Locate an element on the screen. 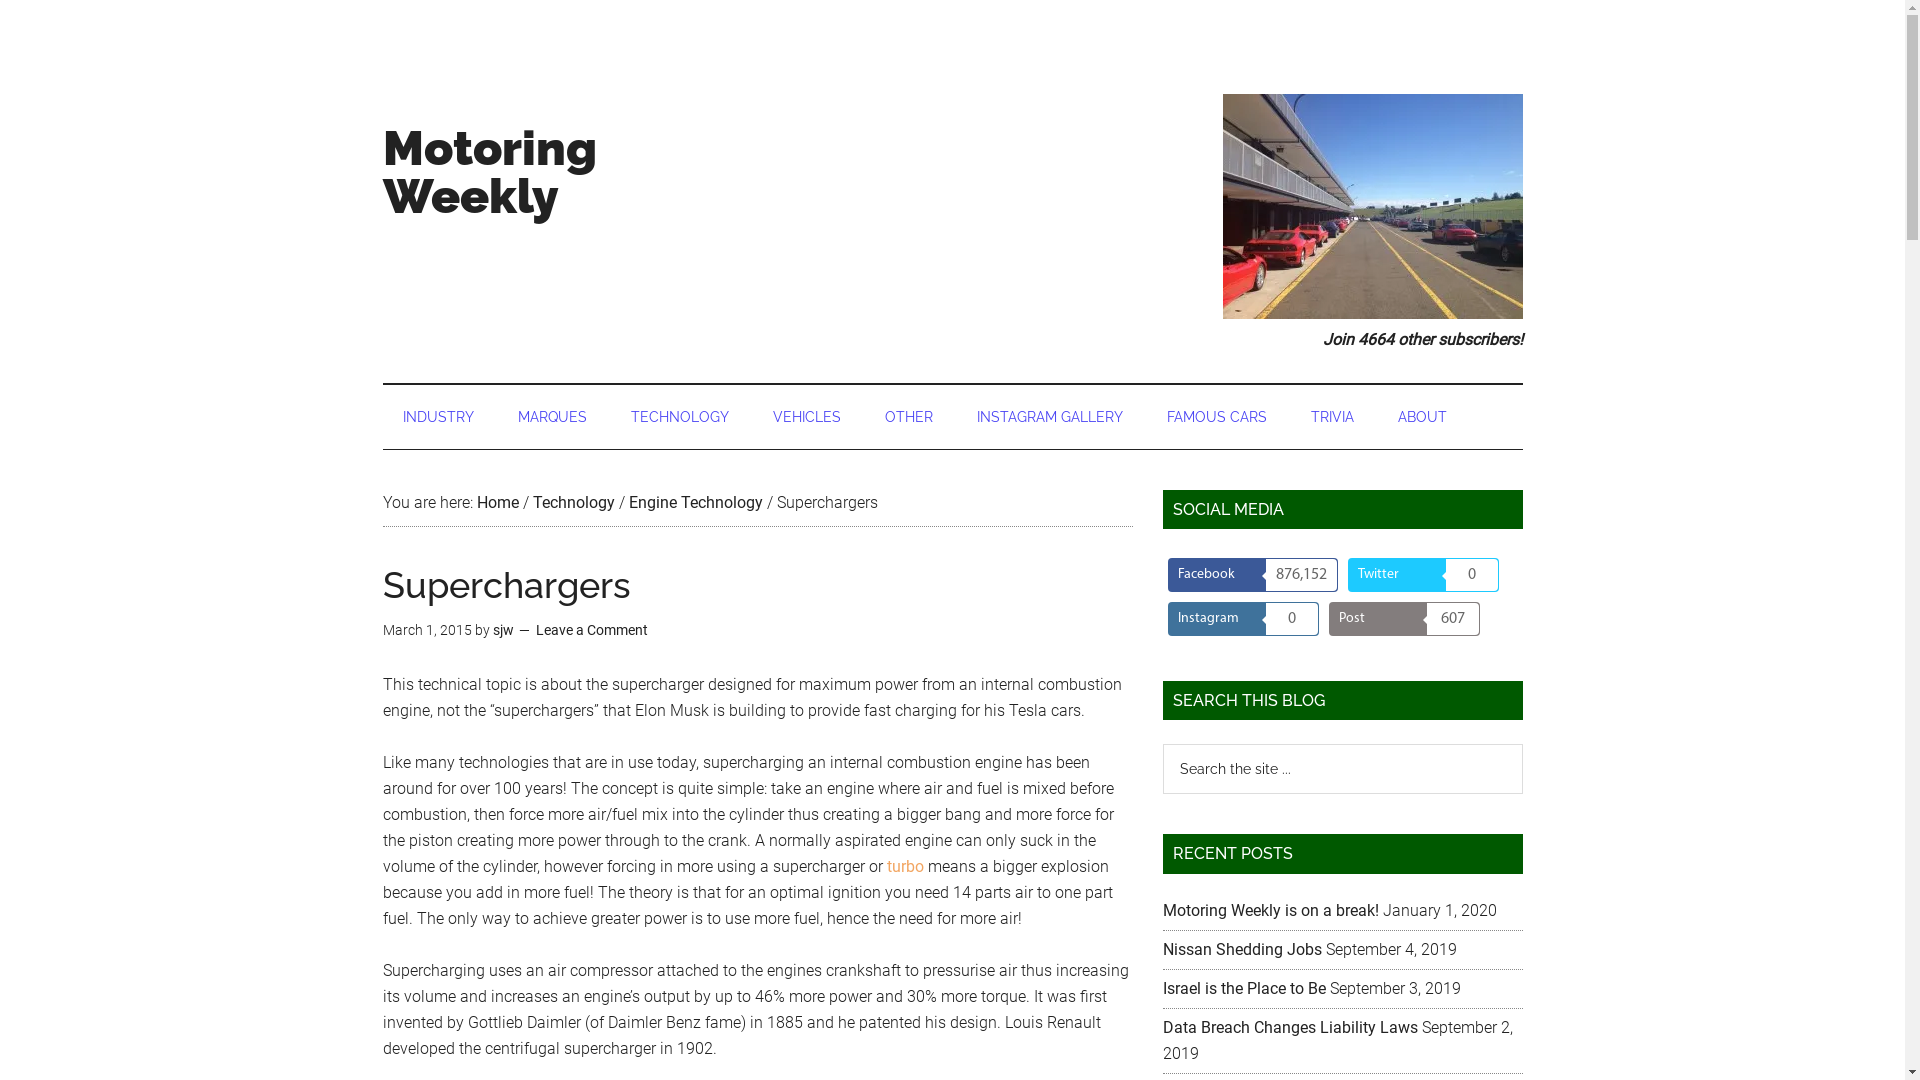 Image resolution: width=1920 pixels, height=1080 pixels. Search is located at coordinates (1522, 744).